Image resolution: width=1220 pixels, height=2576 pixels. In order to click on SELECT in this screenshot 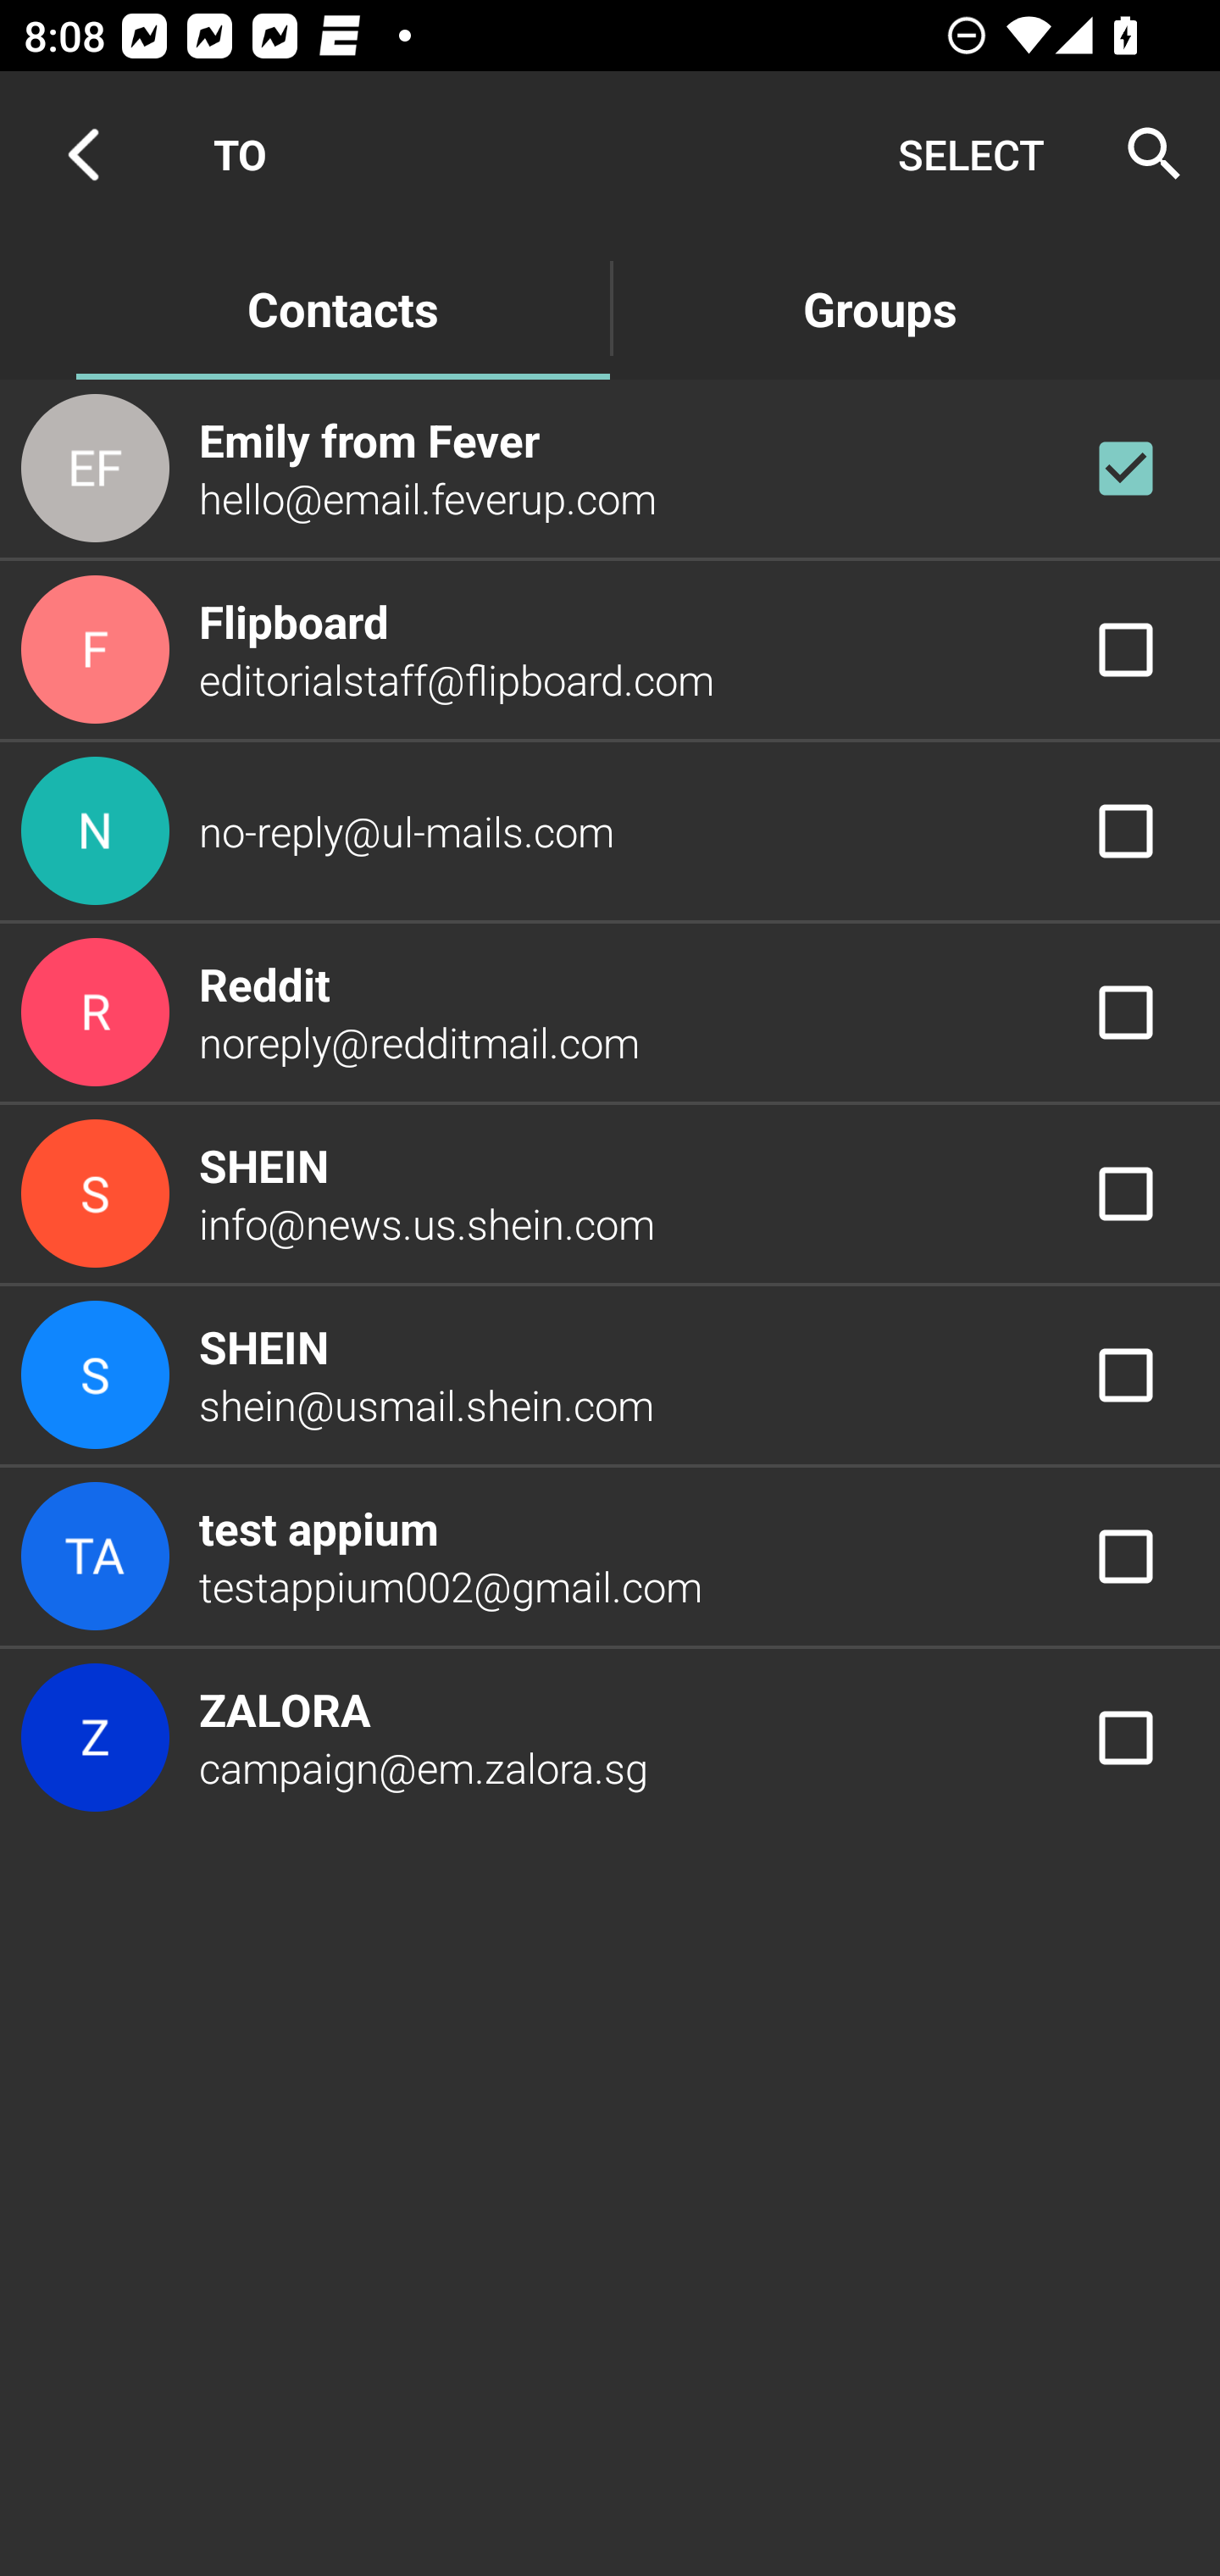, I will do `click(971, 154)`.